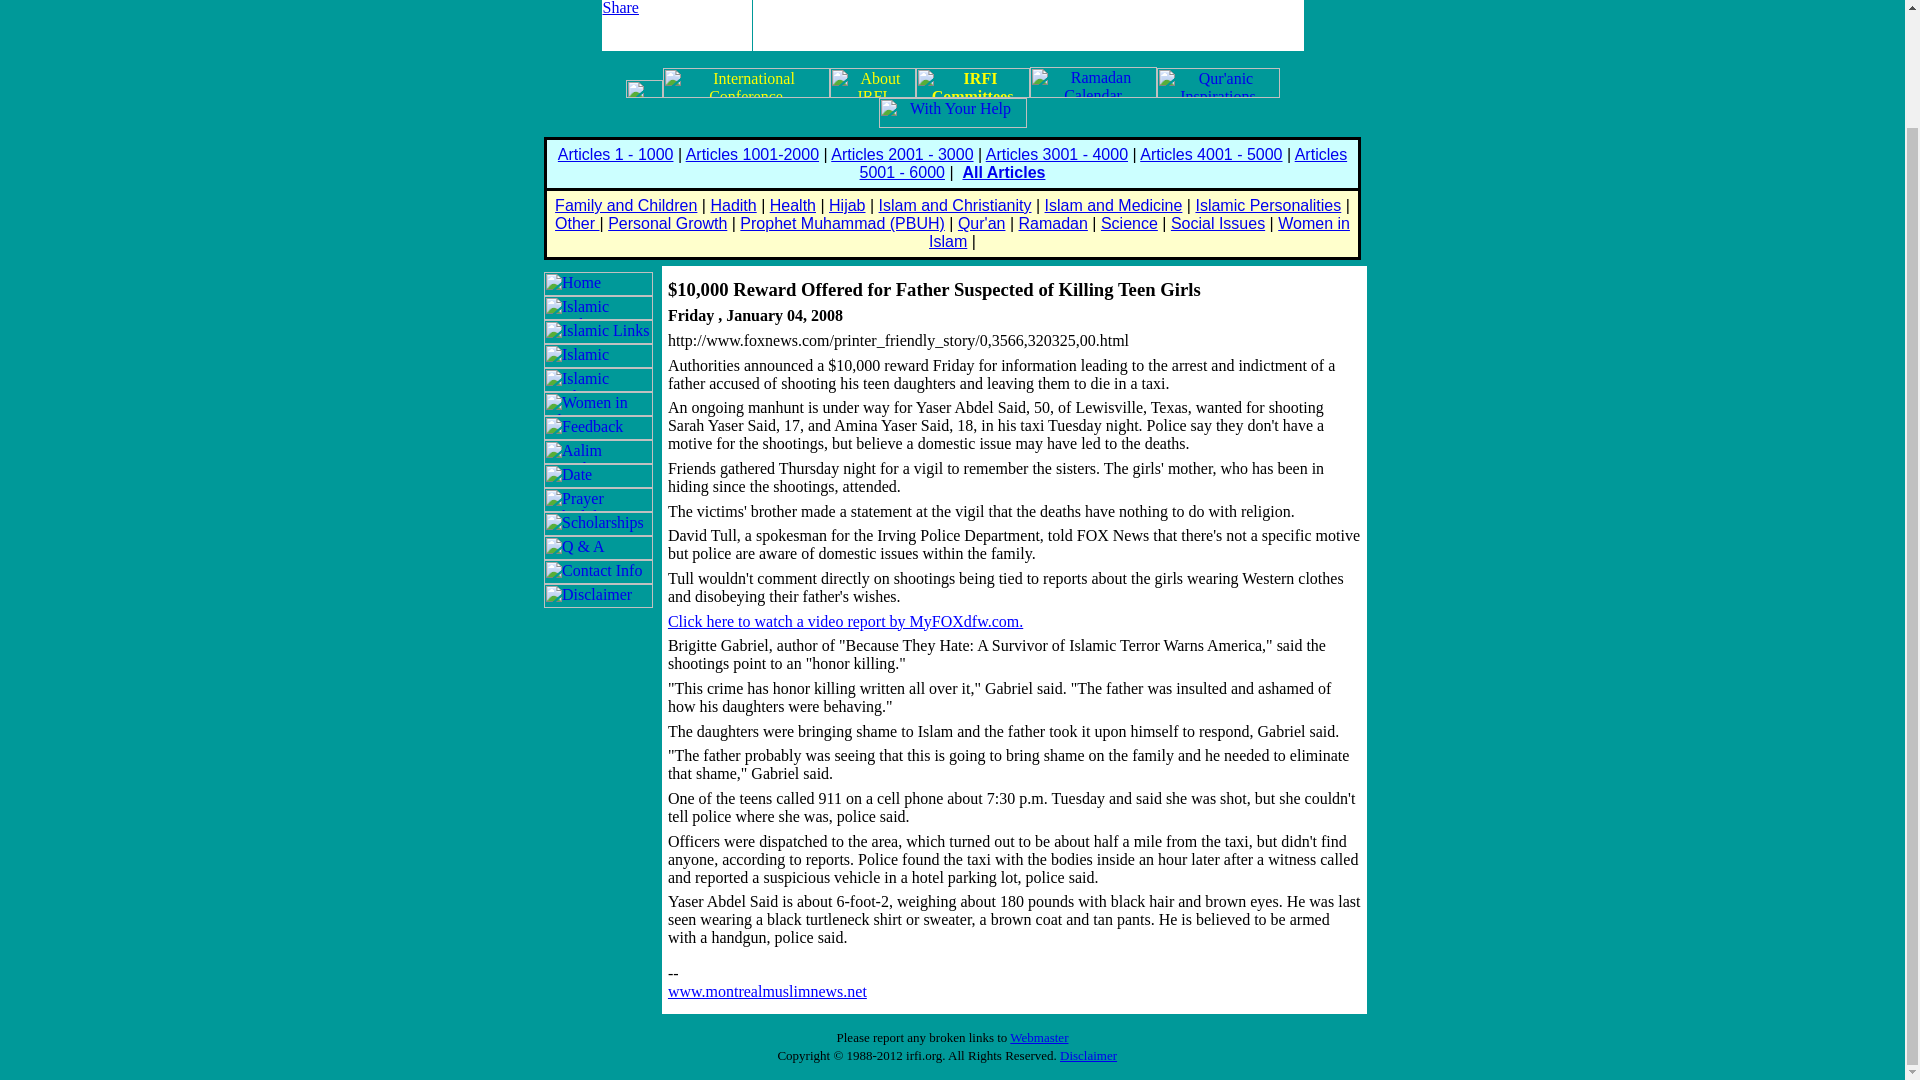 The image size is (1920, 1080). Describe the element at coordinates (956, 204) in the screenshot. I see `Islam and Christianity` at that location.